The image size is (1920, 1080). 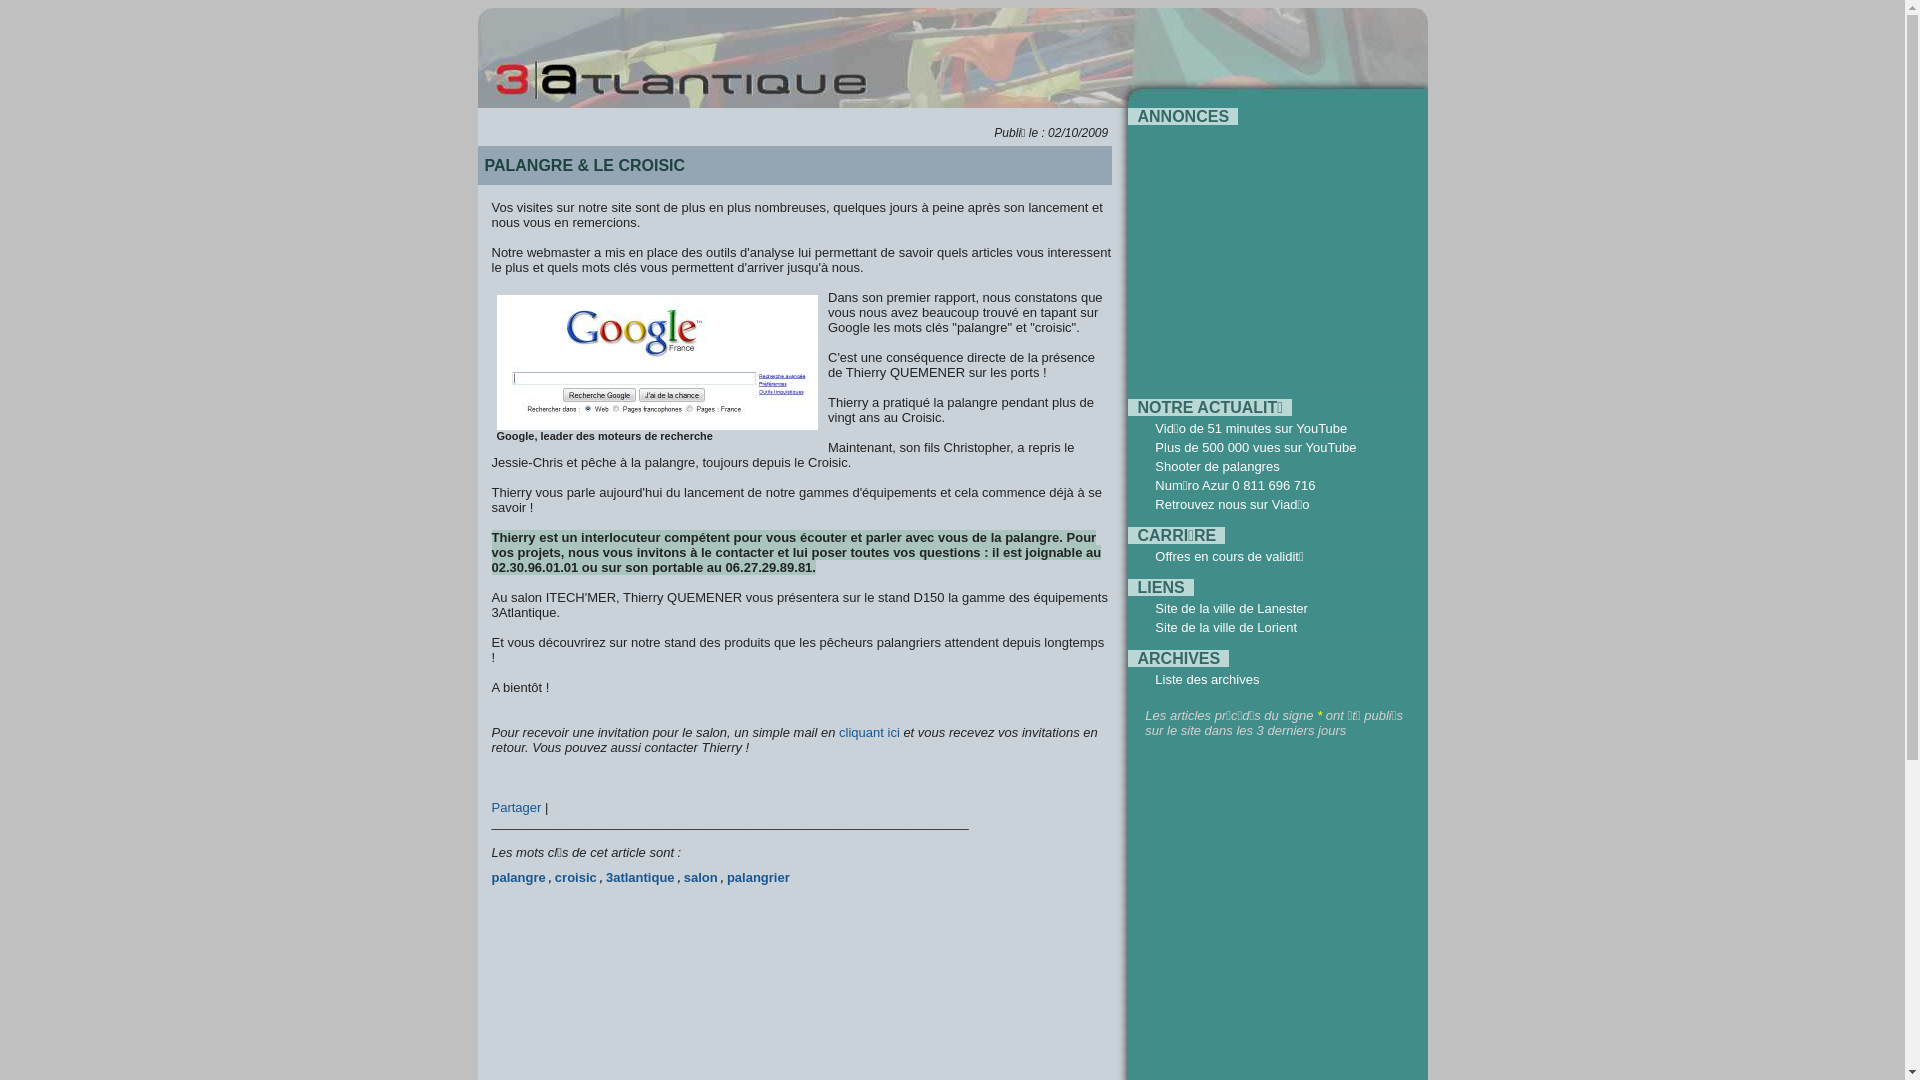 What do you see at coordinates (1231, 608) in the screenshot?
I see `Site de la ville de Lanester` at bounding box center [1231, 608].